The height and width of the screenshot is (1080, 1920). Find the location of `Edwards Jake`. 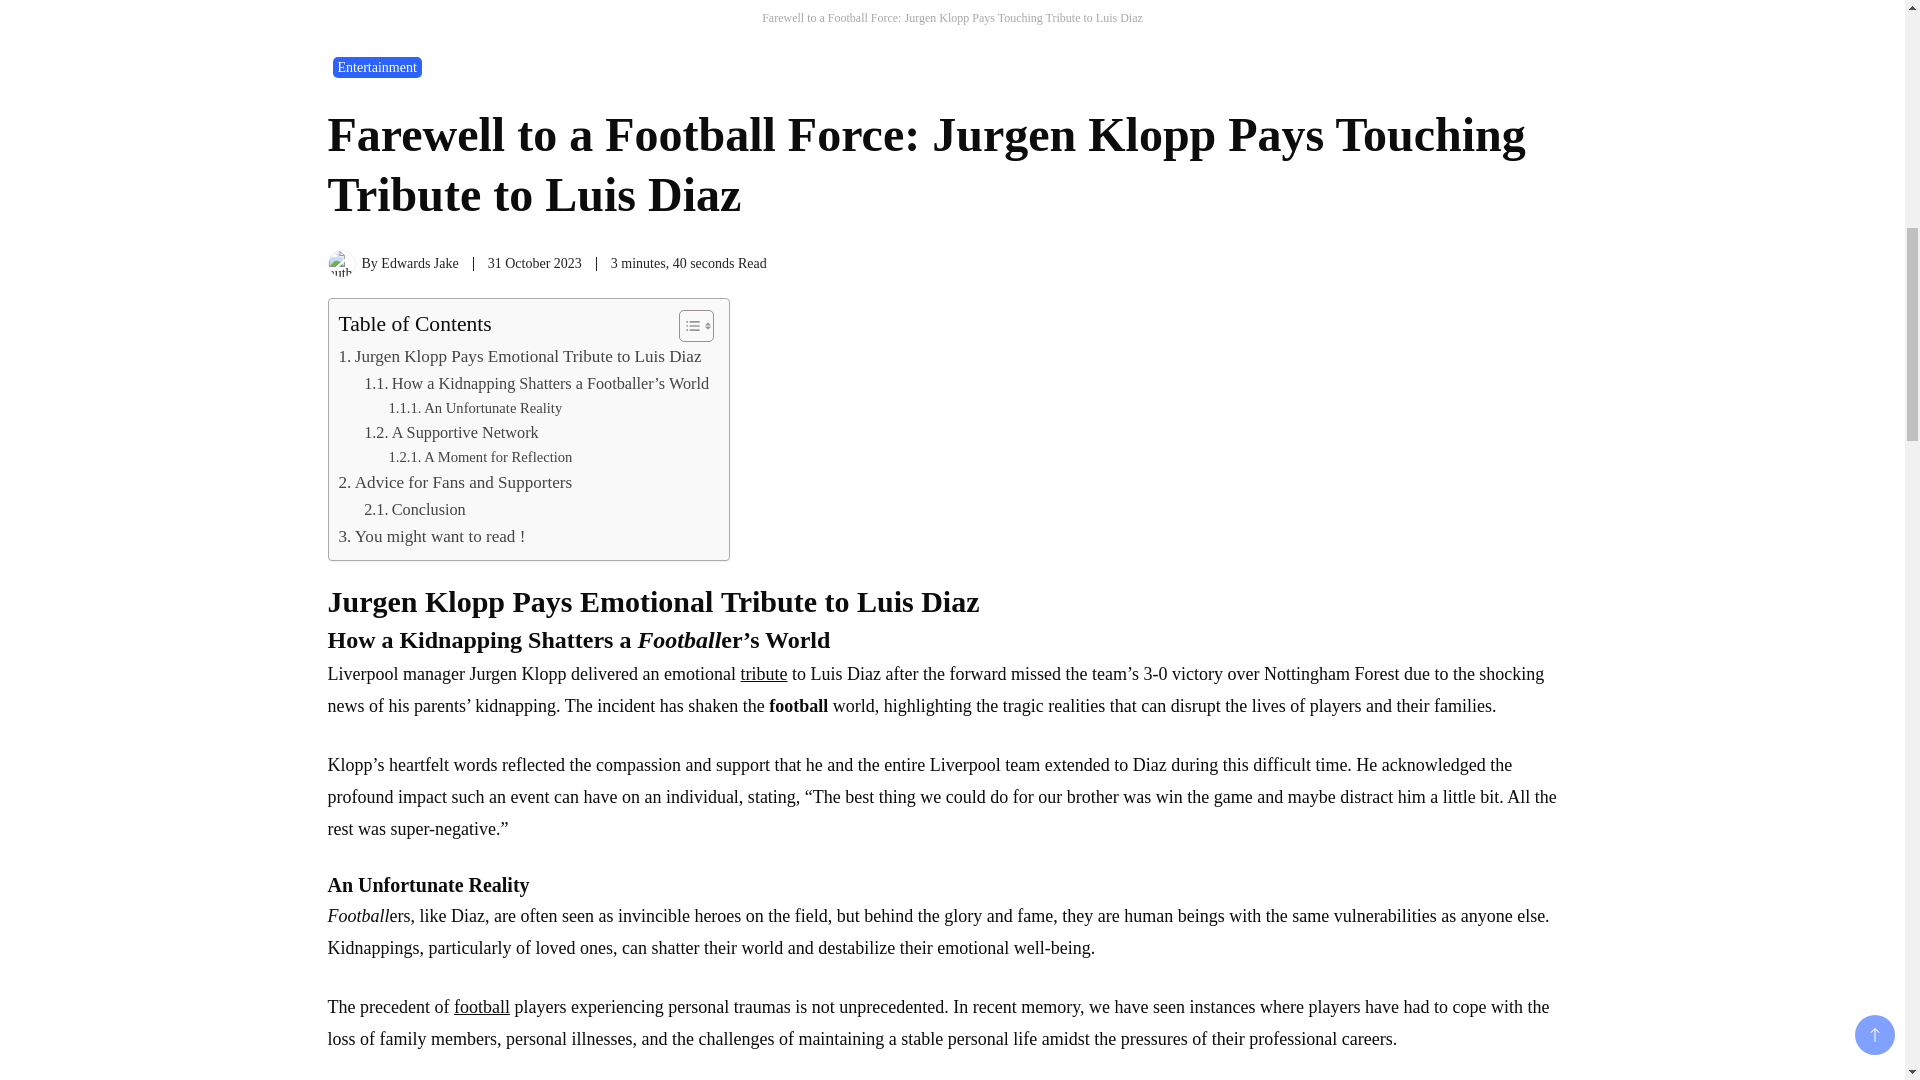

Edwards Jake is located at coordinates (419, 263).